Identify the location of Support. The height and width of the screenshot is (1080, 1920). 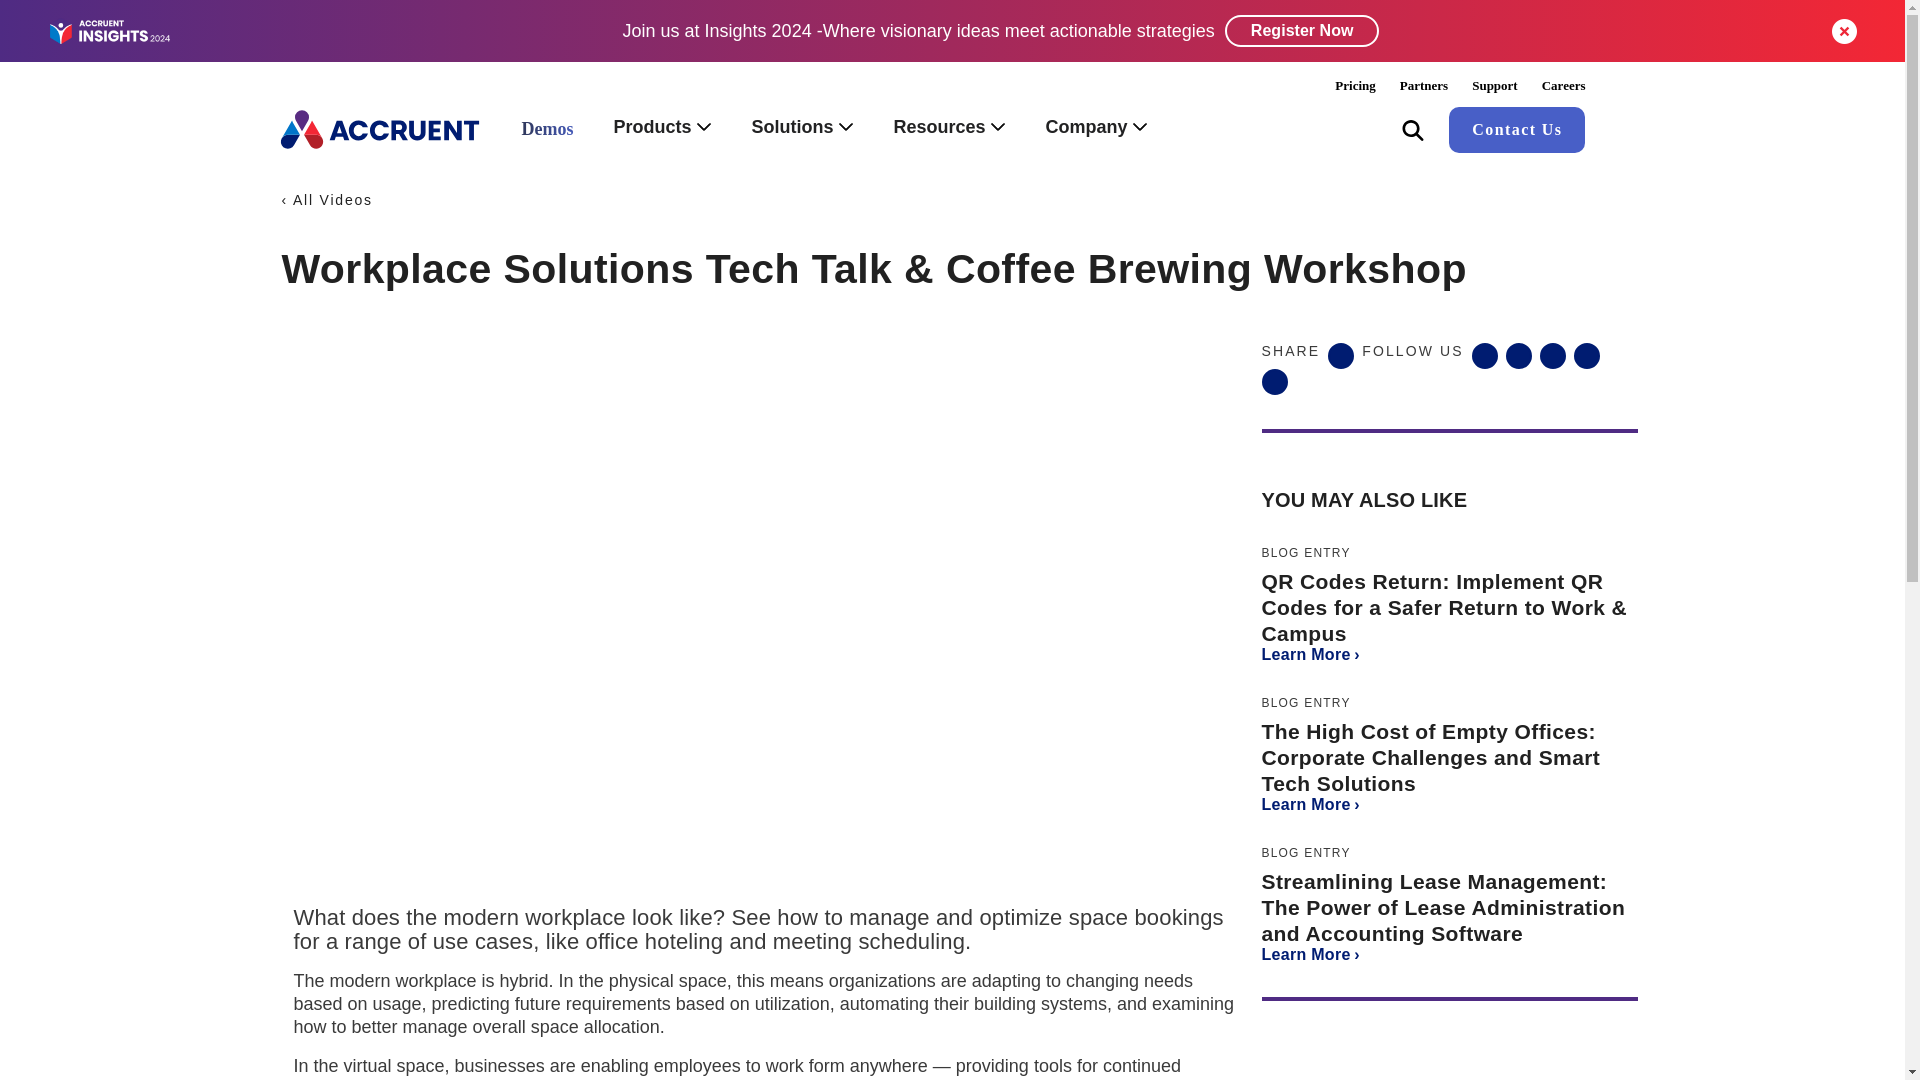
(1494, 84).